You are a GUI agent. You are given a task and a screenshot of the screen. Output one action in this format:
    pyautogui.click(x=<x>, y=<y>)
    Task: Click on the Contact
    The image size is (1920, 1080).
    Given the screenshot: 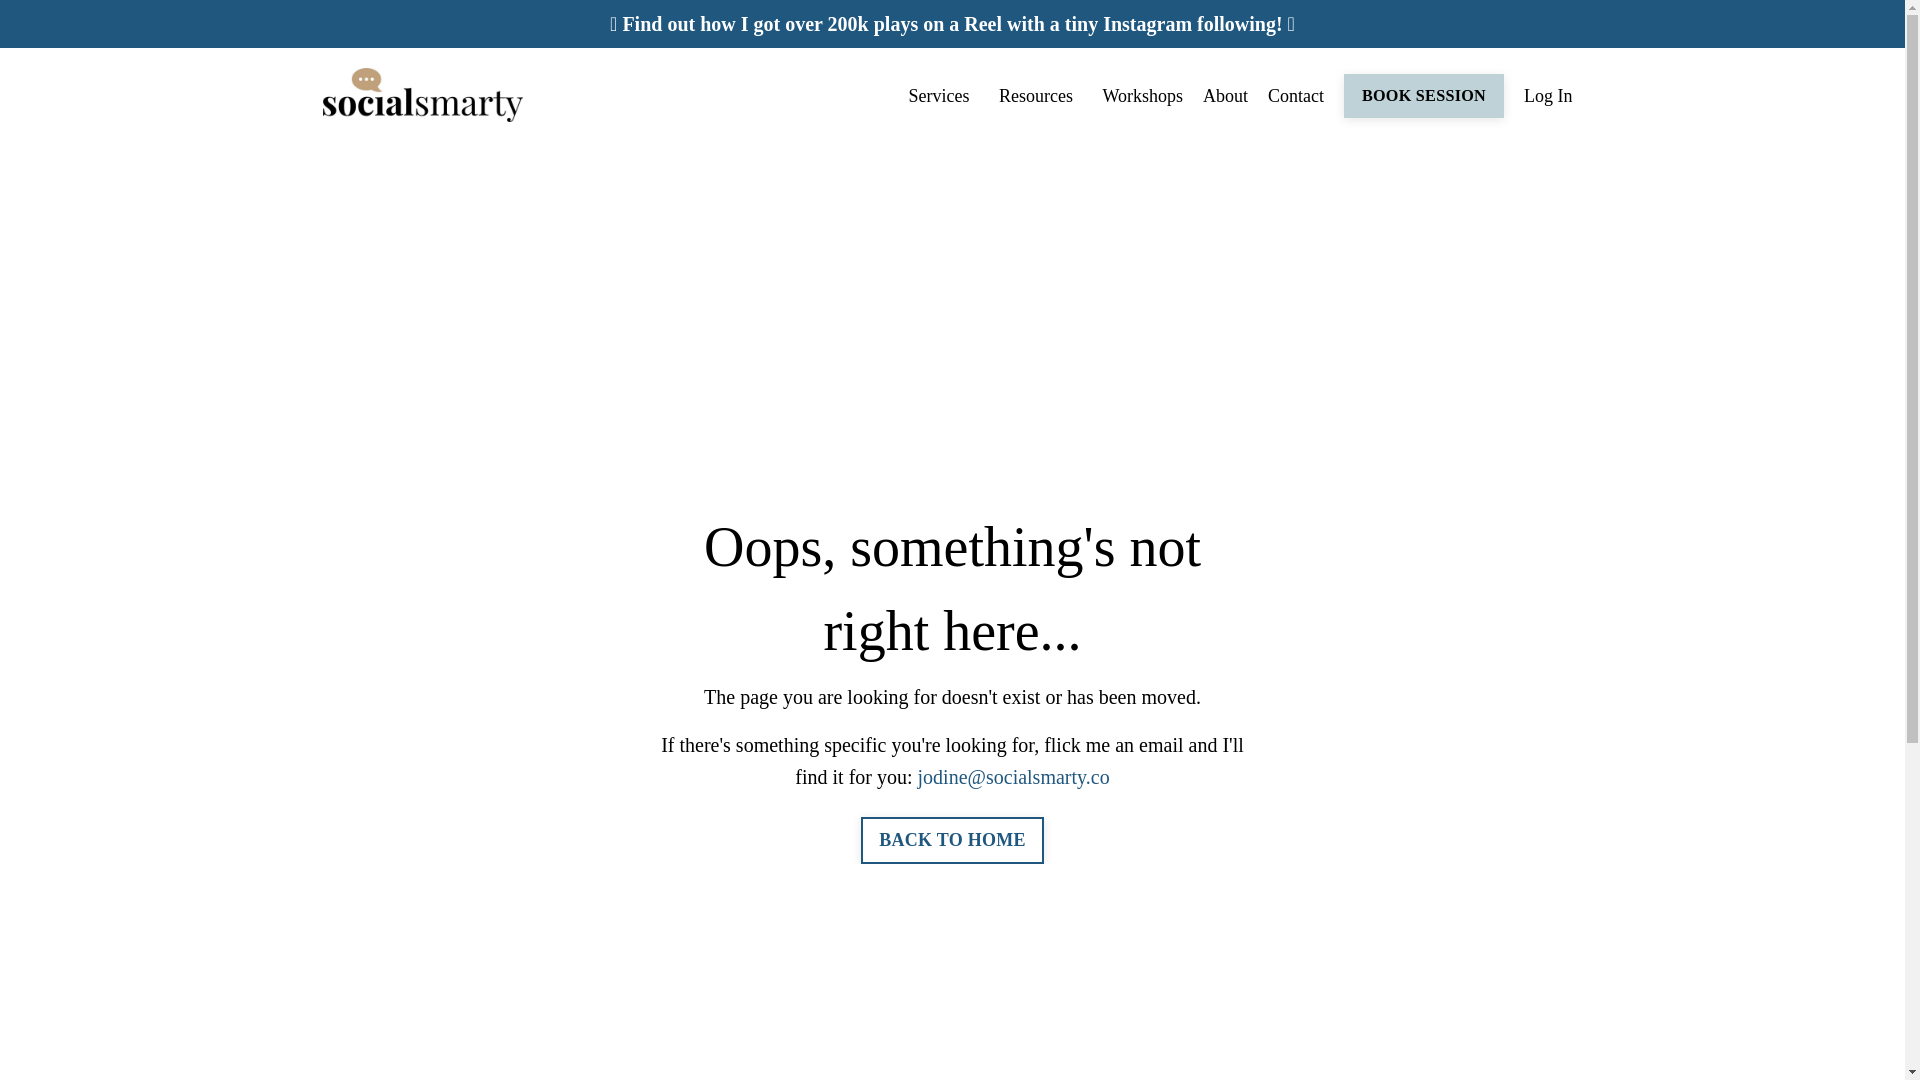 What is the action you would take?
    pyautogui.click(x=1296, y=96)
    